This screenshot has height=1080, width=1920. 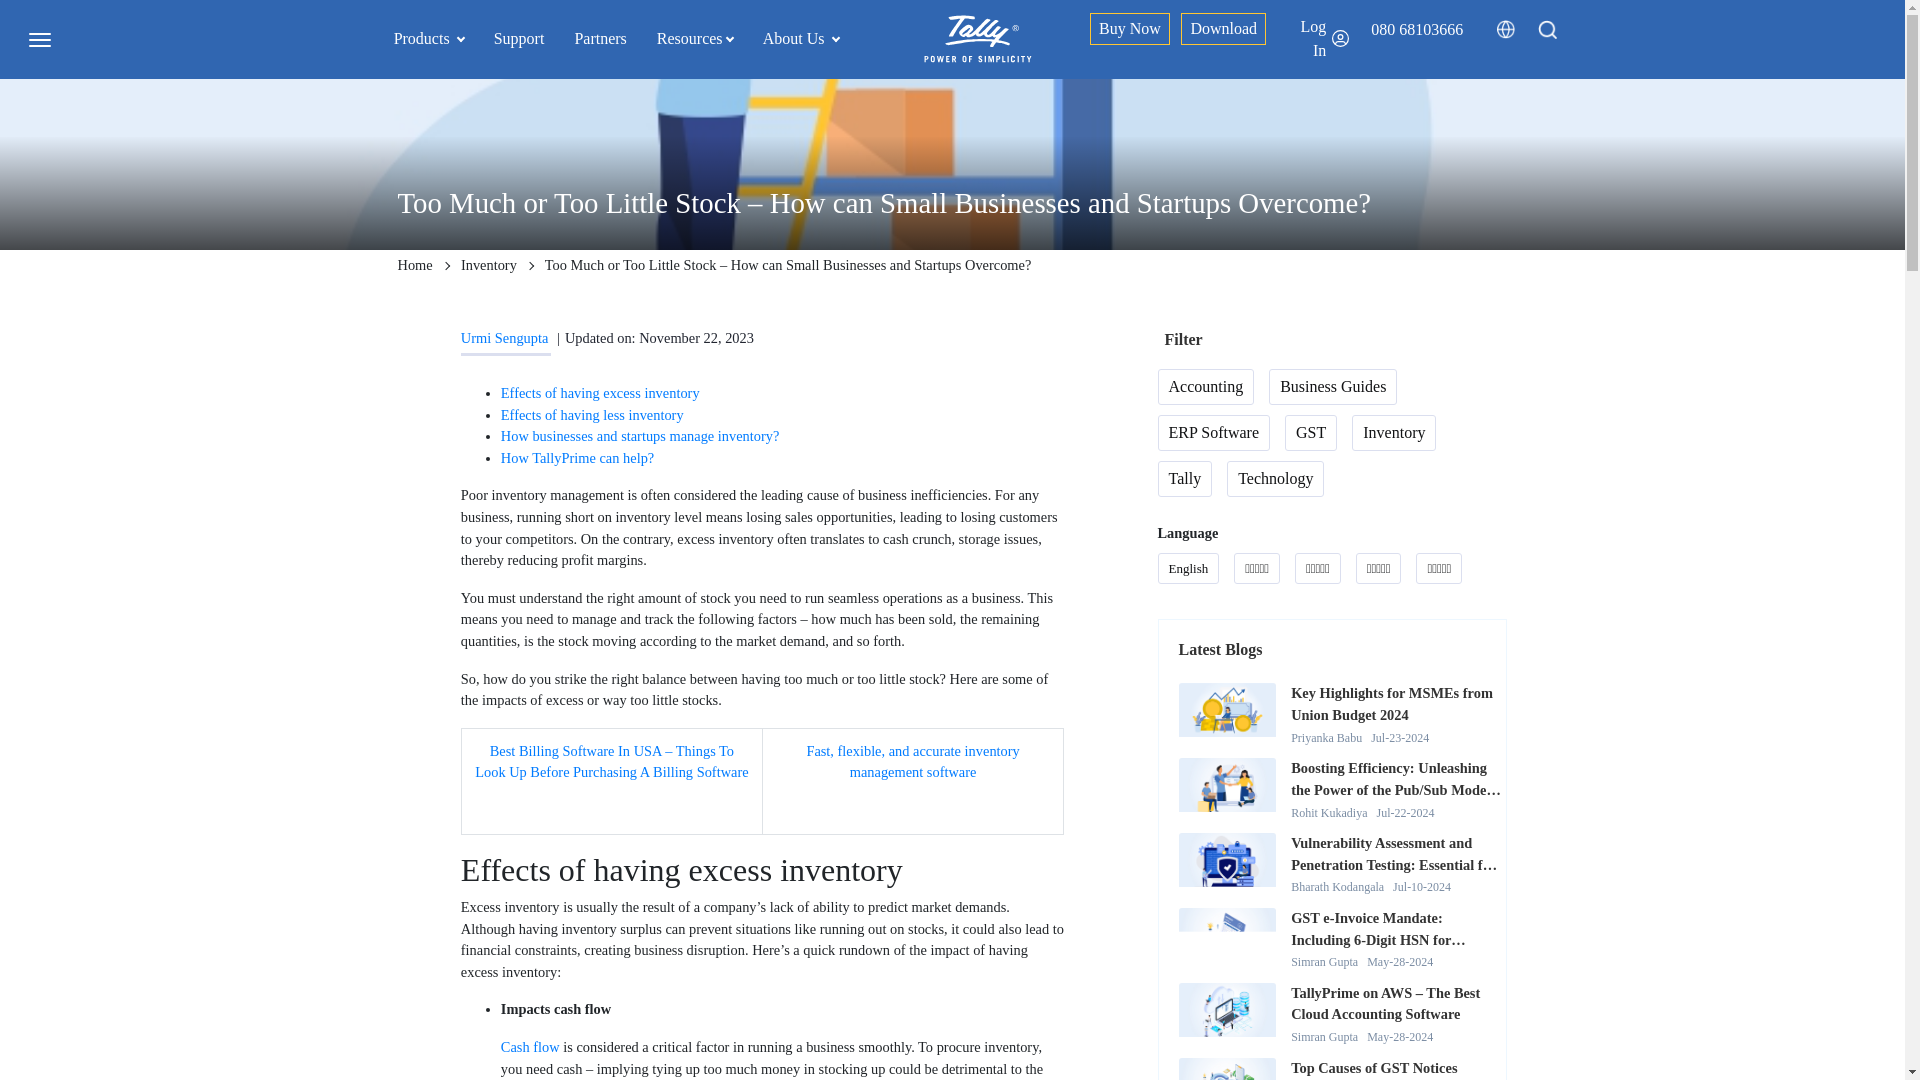 What do you see at coordinates (428, 38) in the screenshot?
I see `Products` at bounding box center [428, 38].